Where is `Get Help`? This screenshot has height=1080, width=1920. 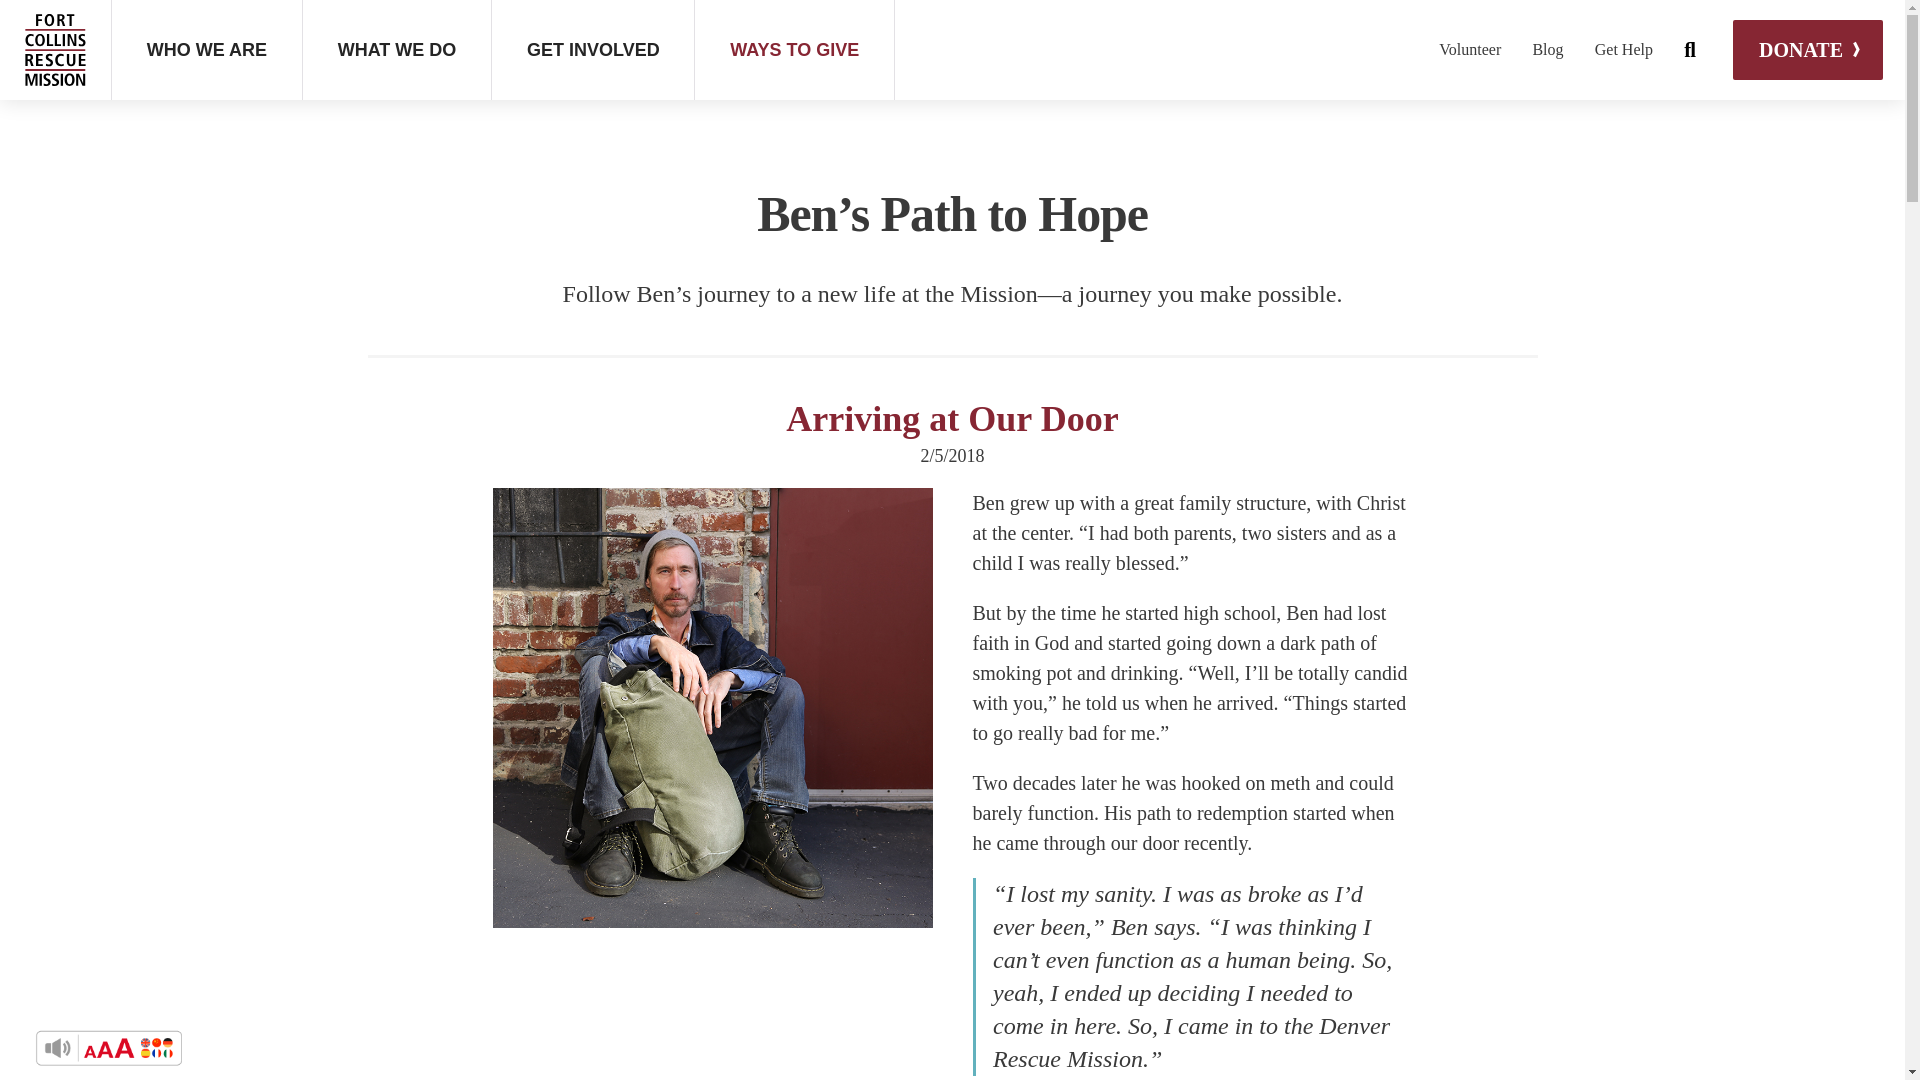 Get Help is located at coordinates (1639, 50).